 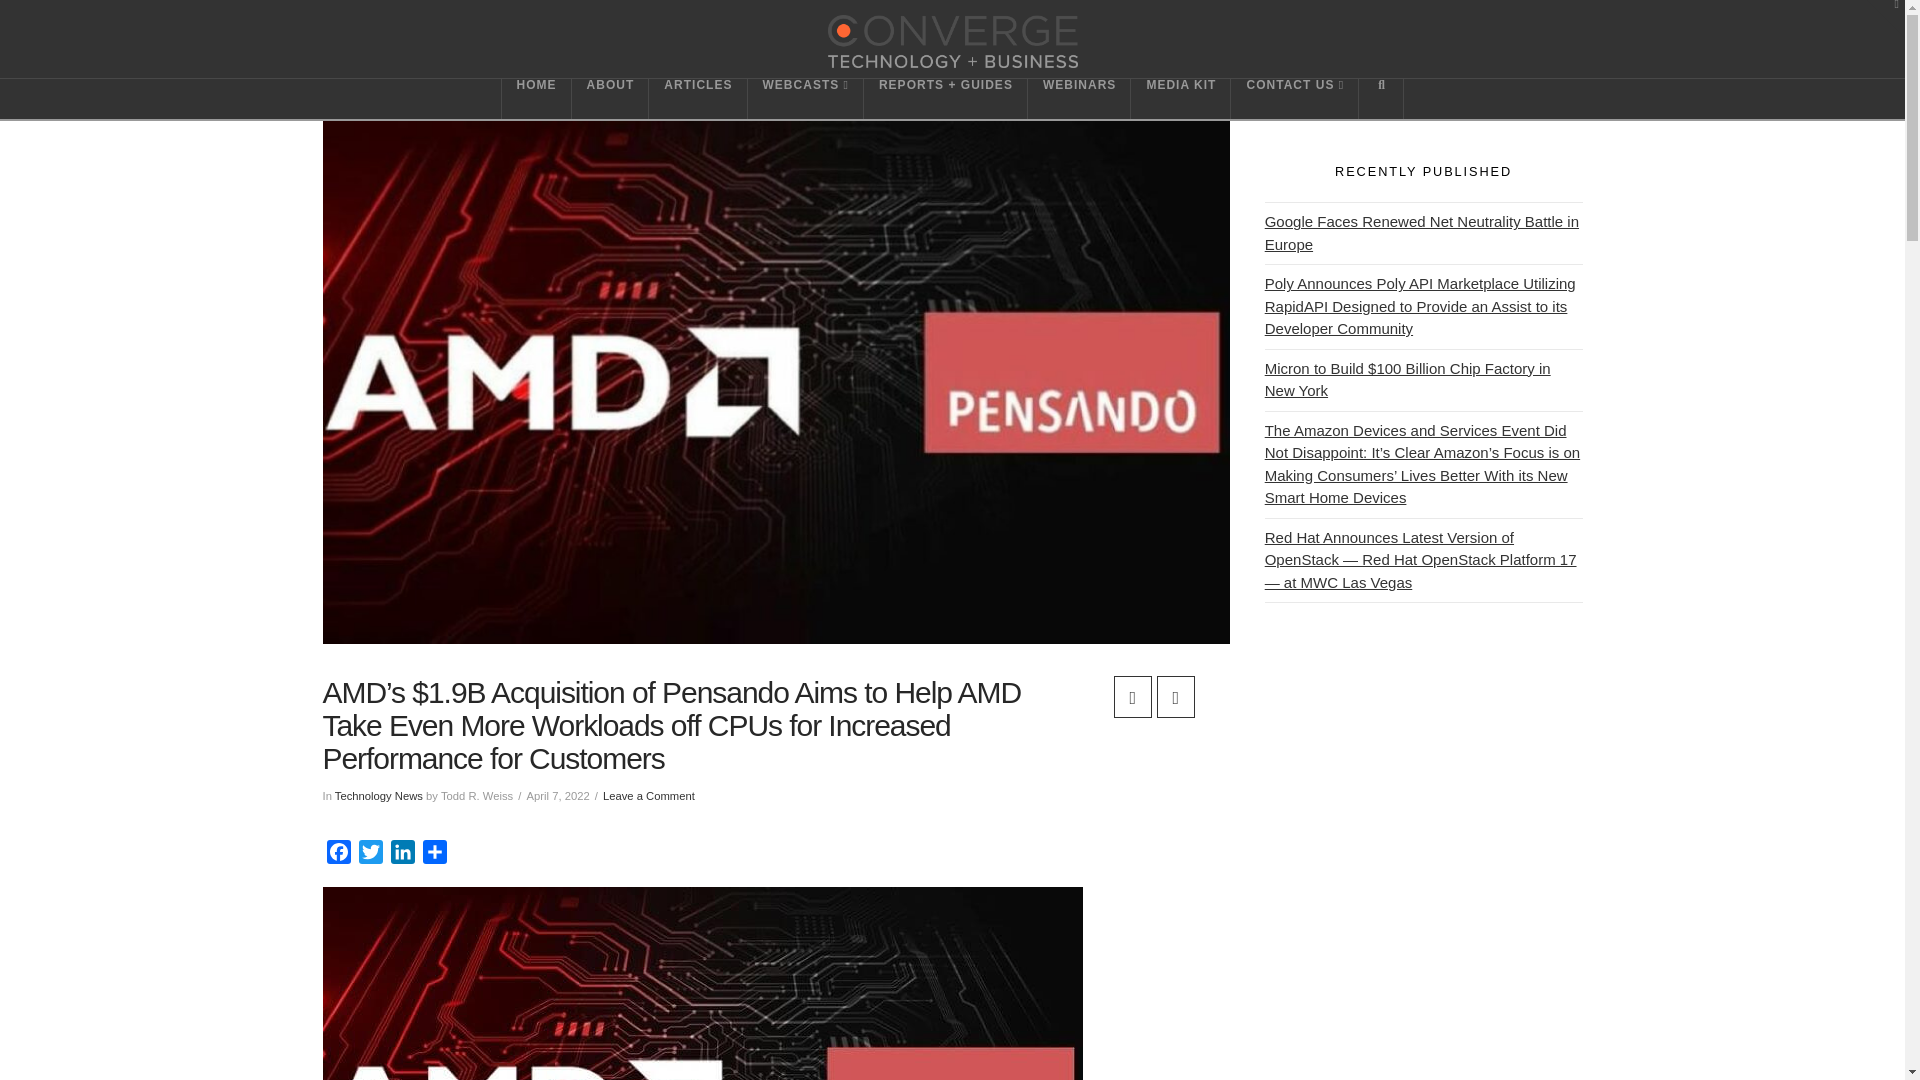 What do you see at coordinates (611, 98) in the screenshot?
I see `ABOUT` at bounding box center [611, 98].